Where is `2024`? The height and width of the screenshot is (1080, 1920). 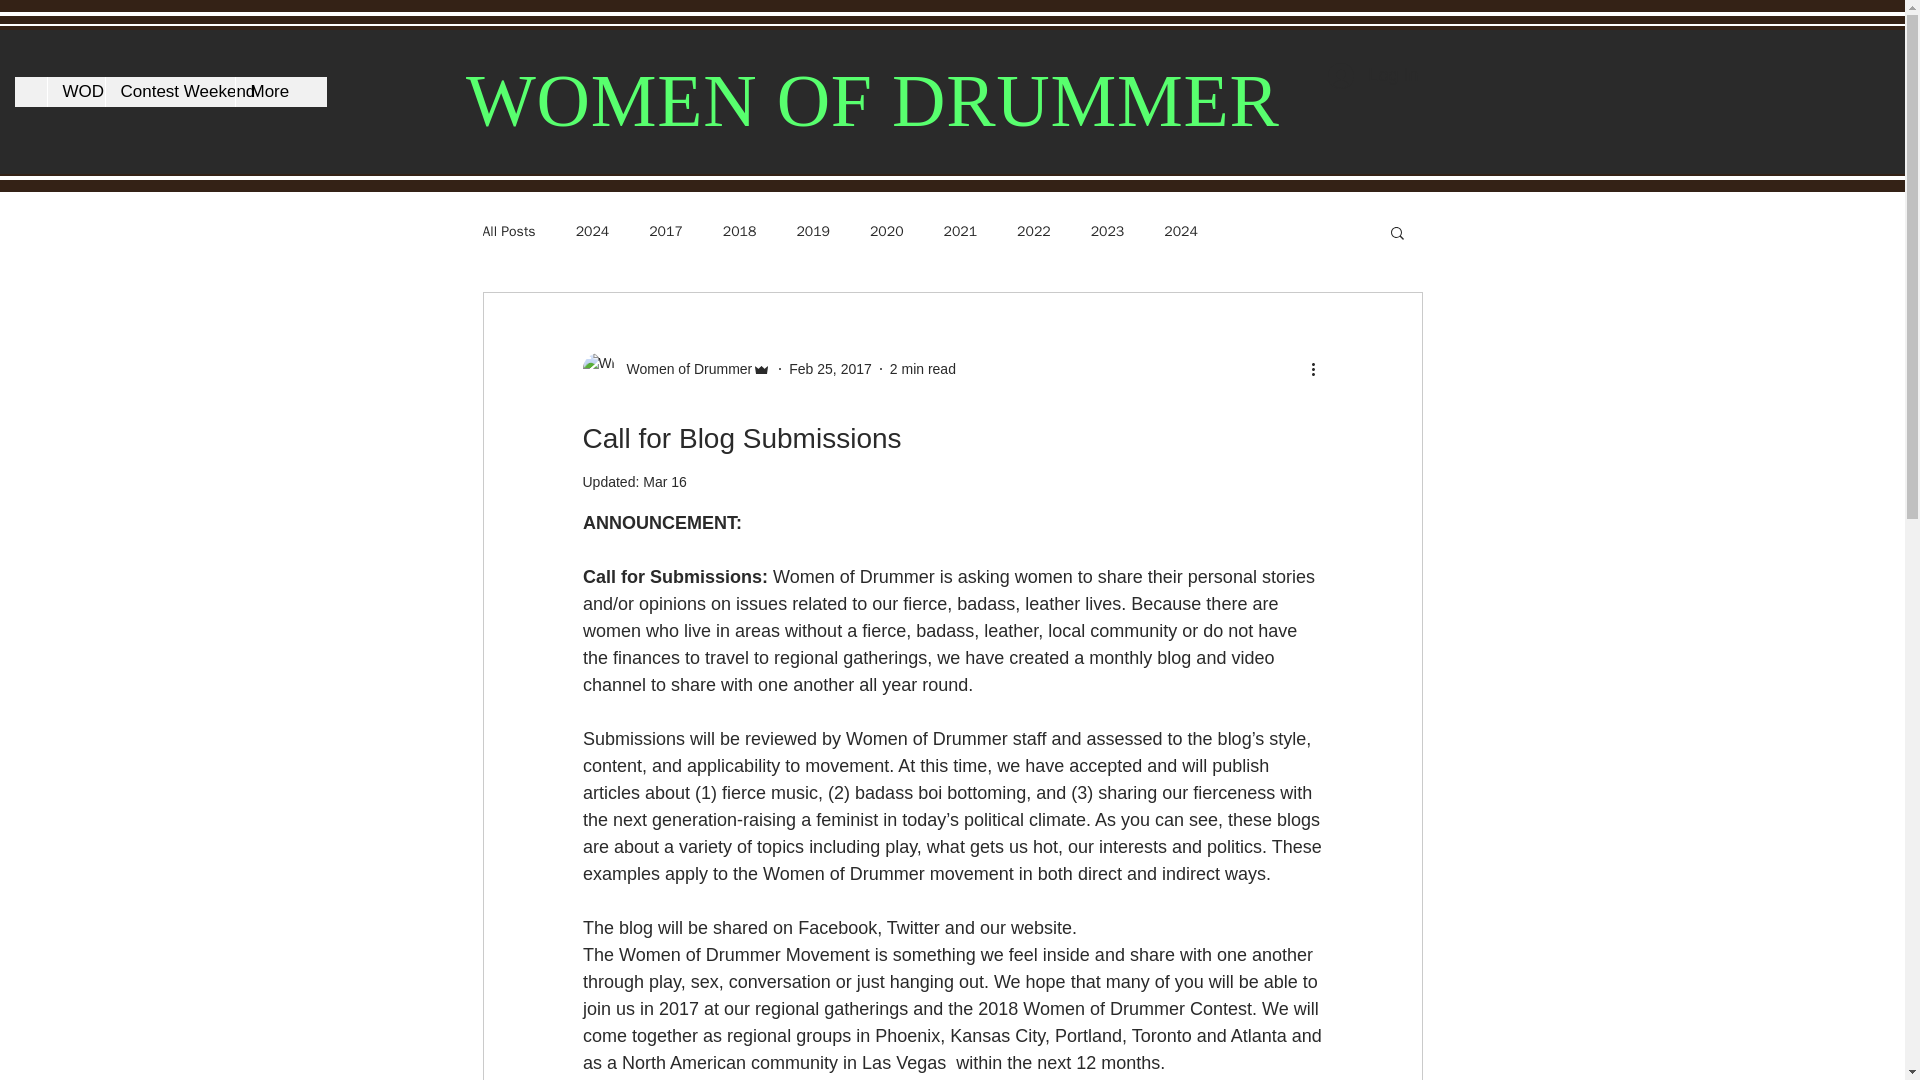
2024 is located at coordinates (1180, 231).